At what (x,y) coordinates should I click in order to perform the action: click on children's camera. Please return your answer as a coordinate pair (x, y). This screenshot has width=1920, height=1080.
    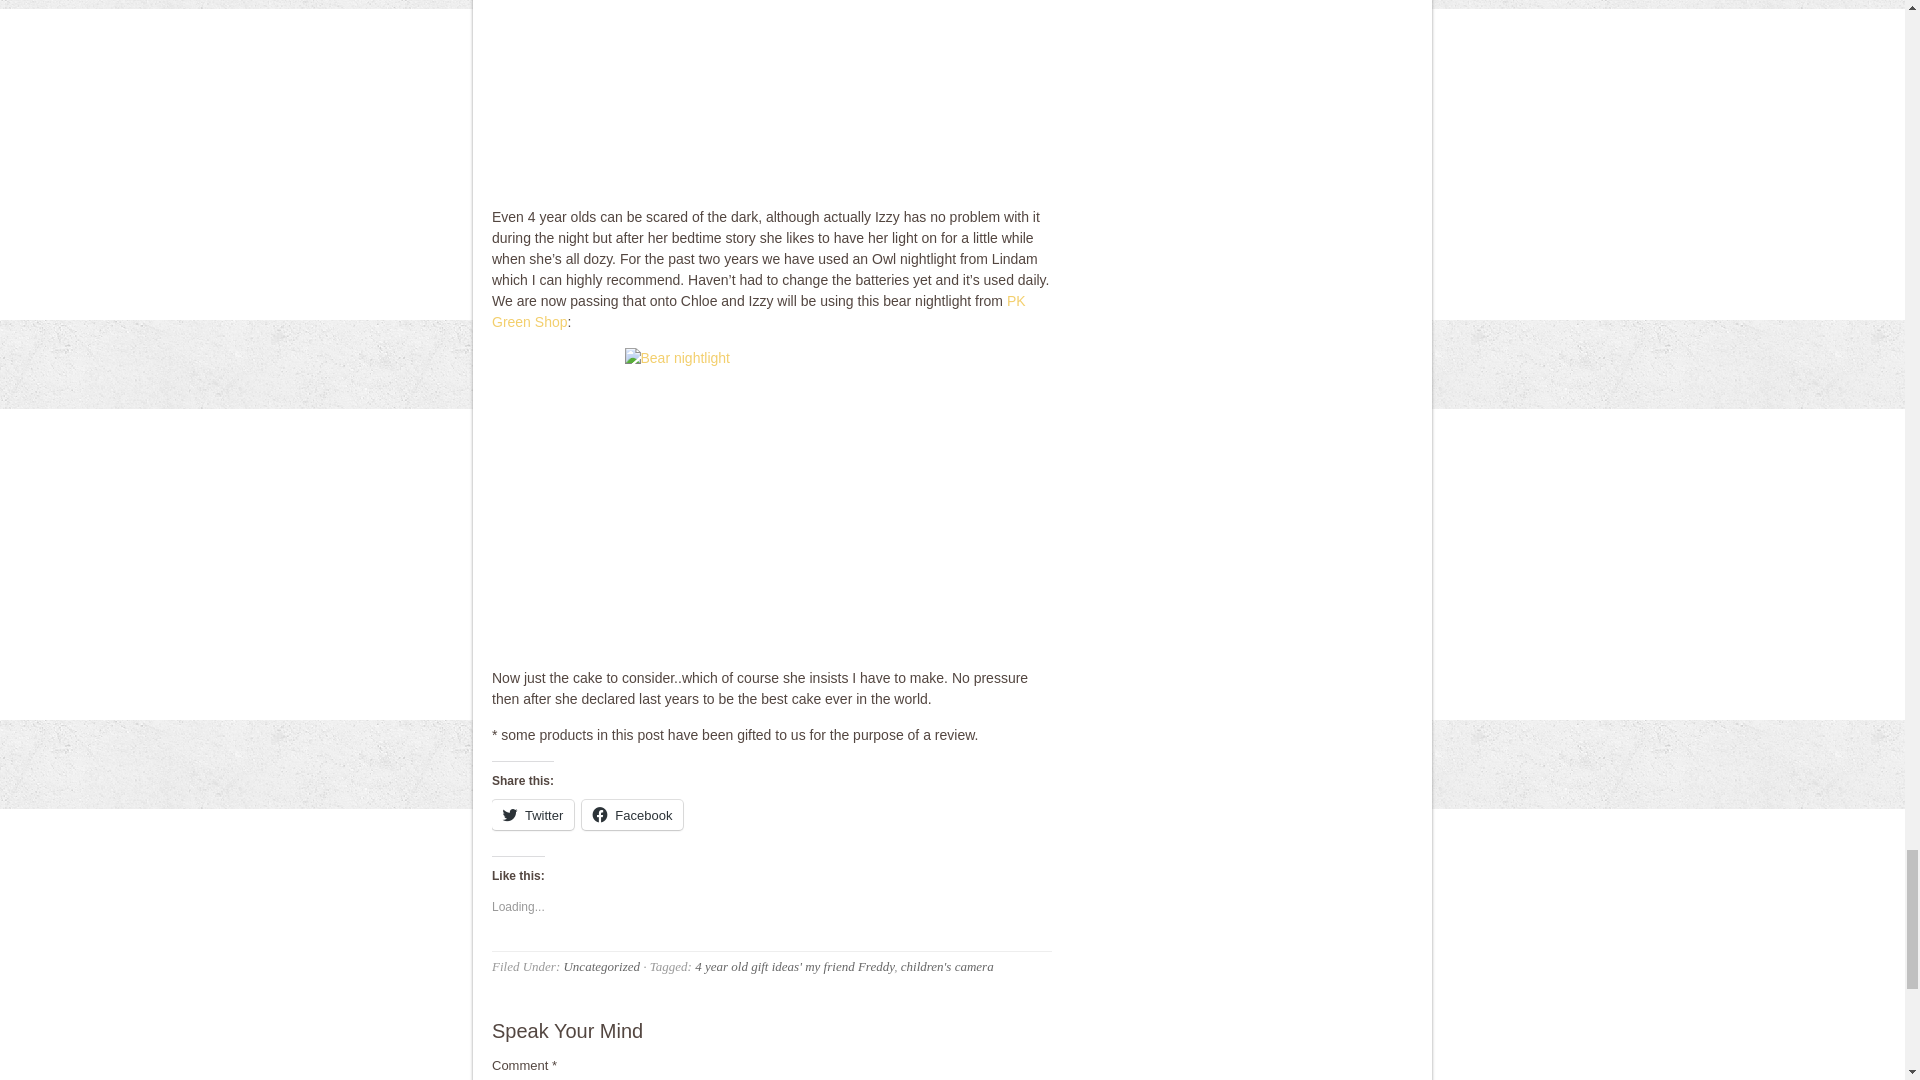
    Looking at the image, I should click on (947, 966).